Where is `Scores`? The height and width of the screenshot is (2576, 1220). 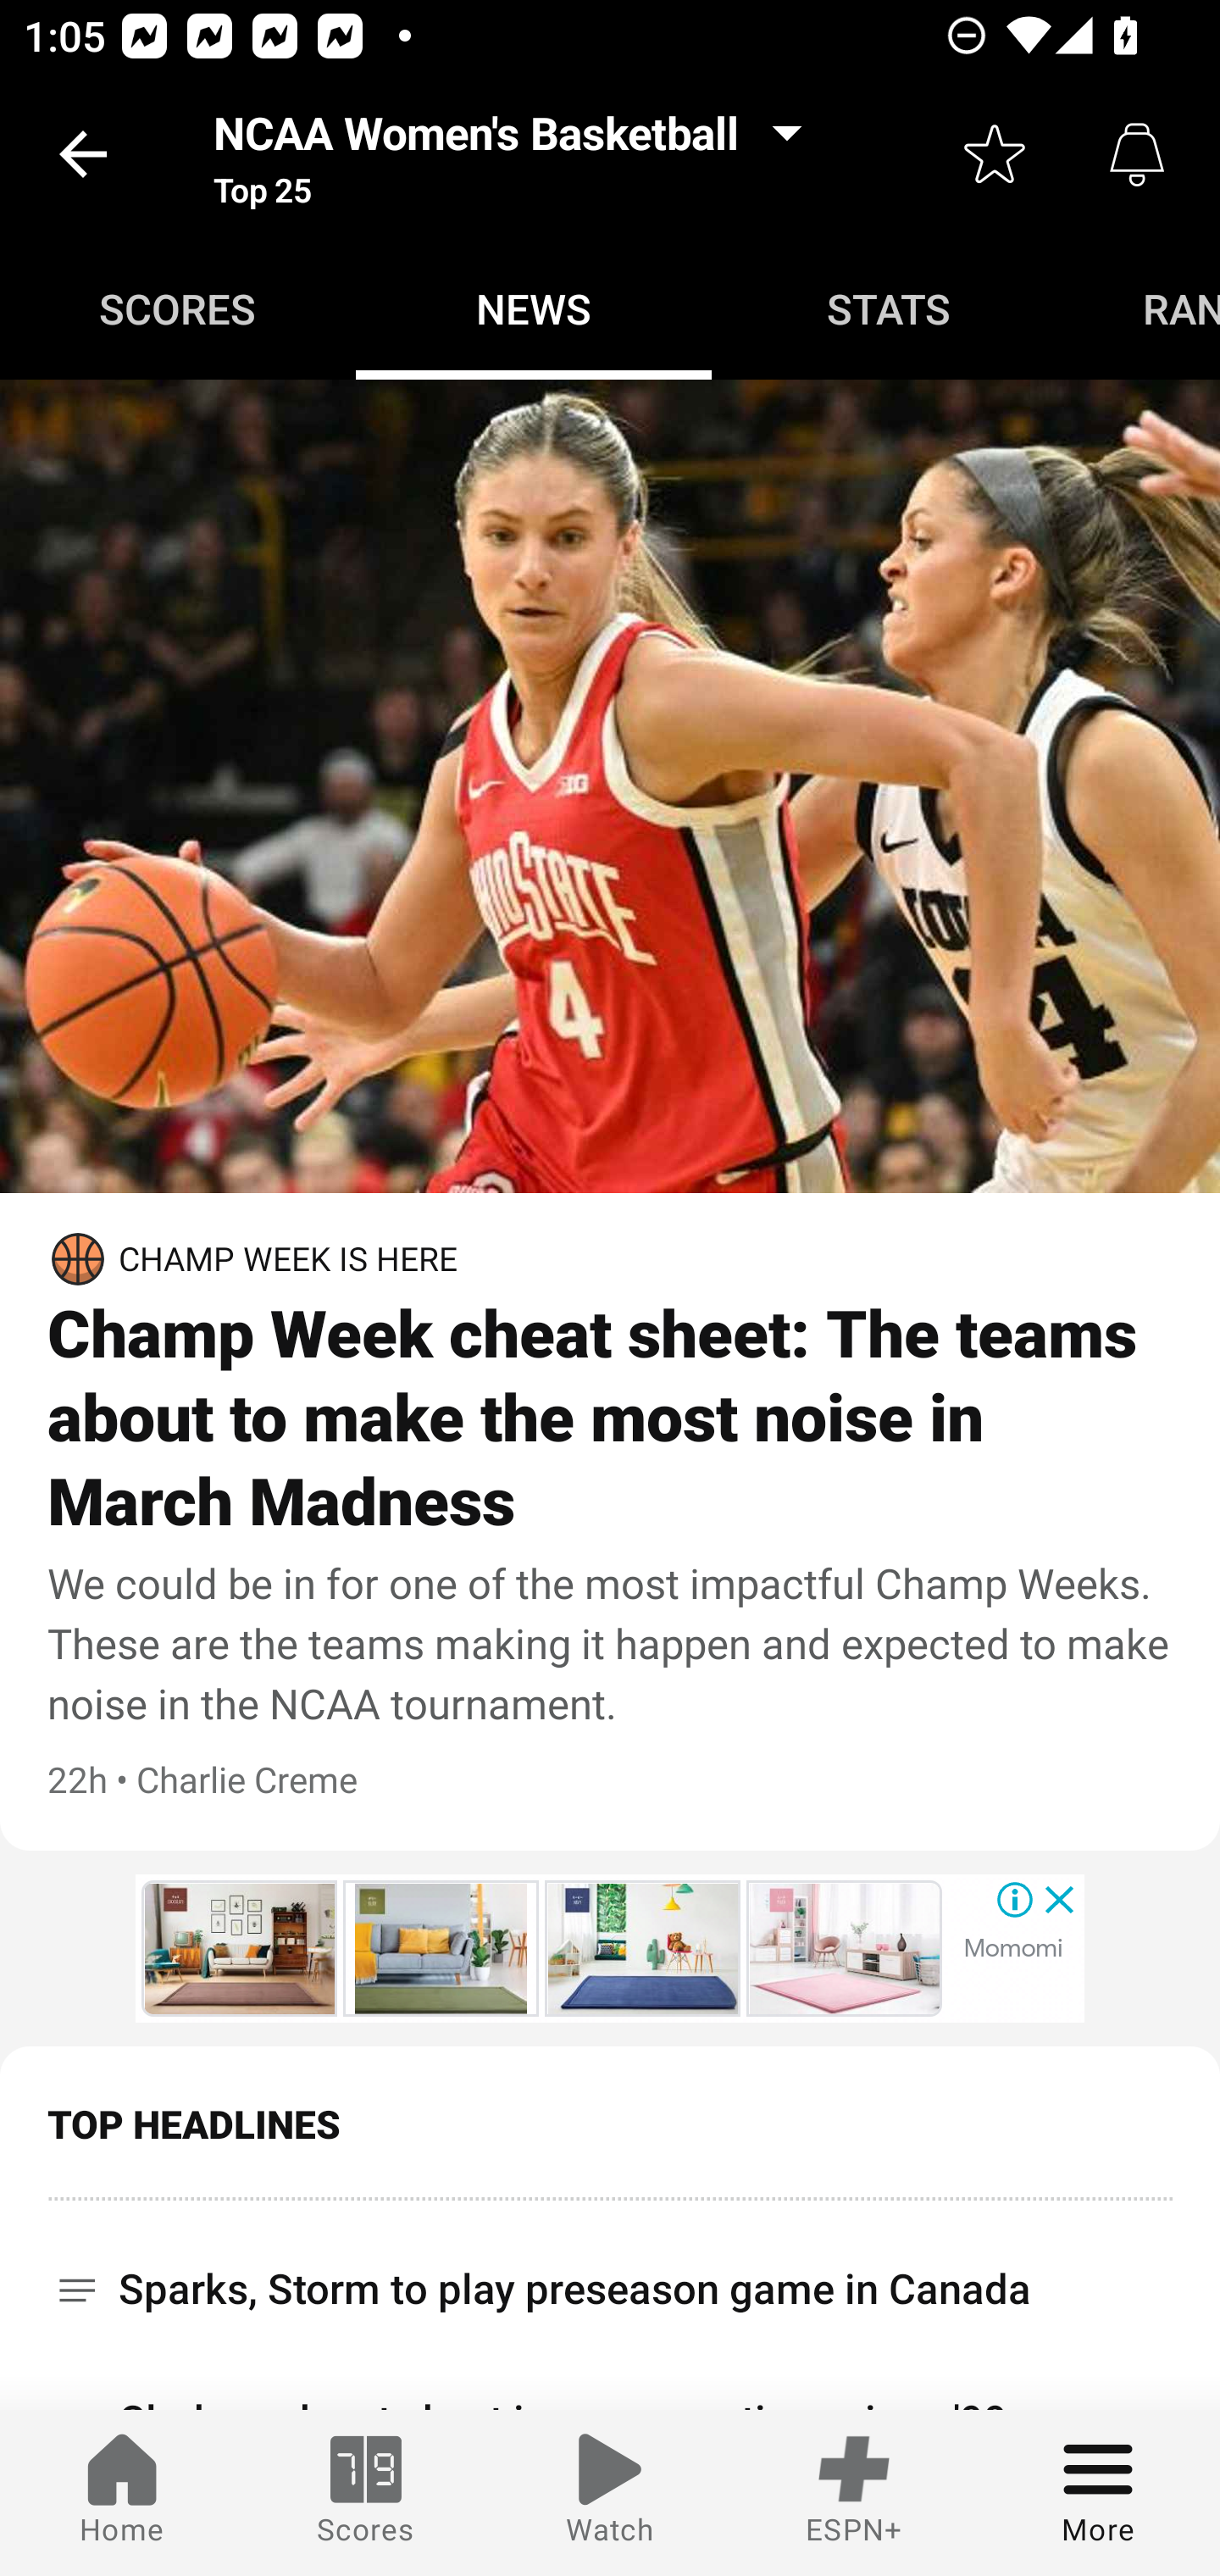
Scores is located at coordinates (366, 2493).